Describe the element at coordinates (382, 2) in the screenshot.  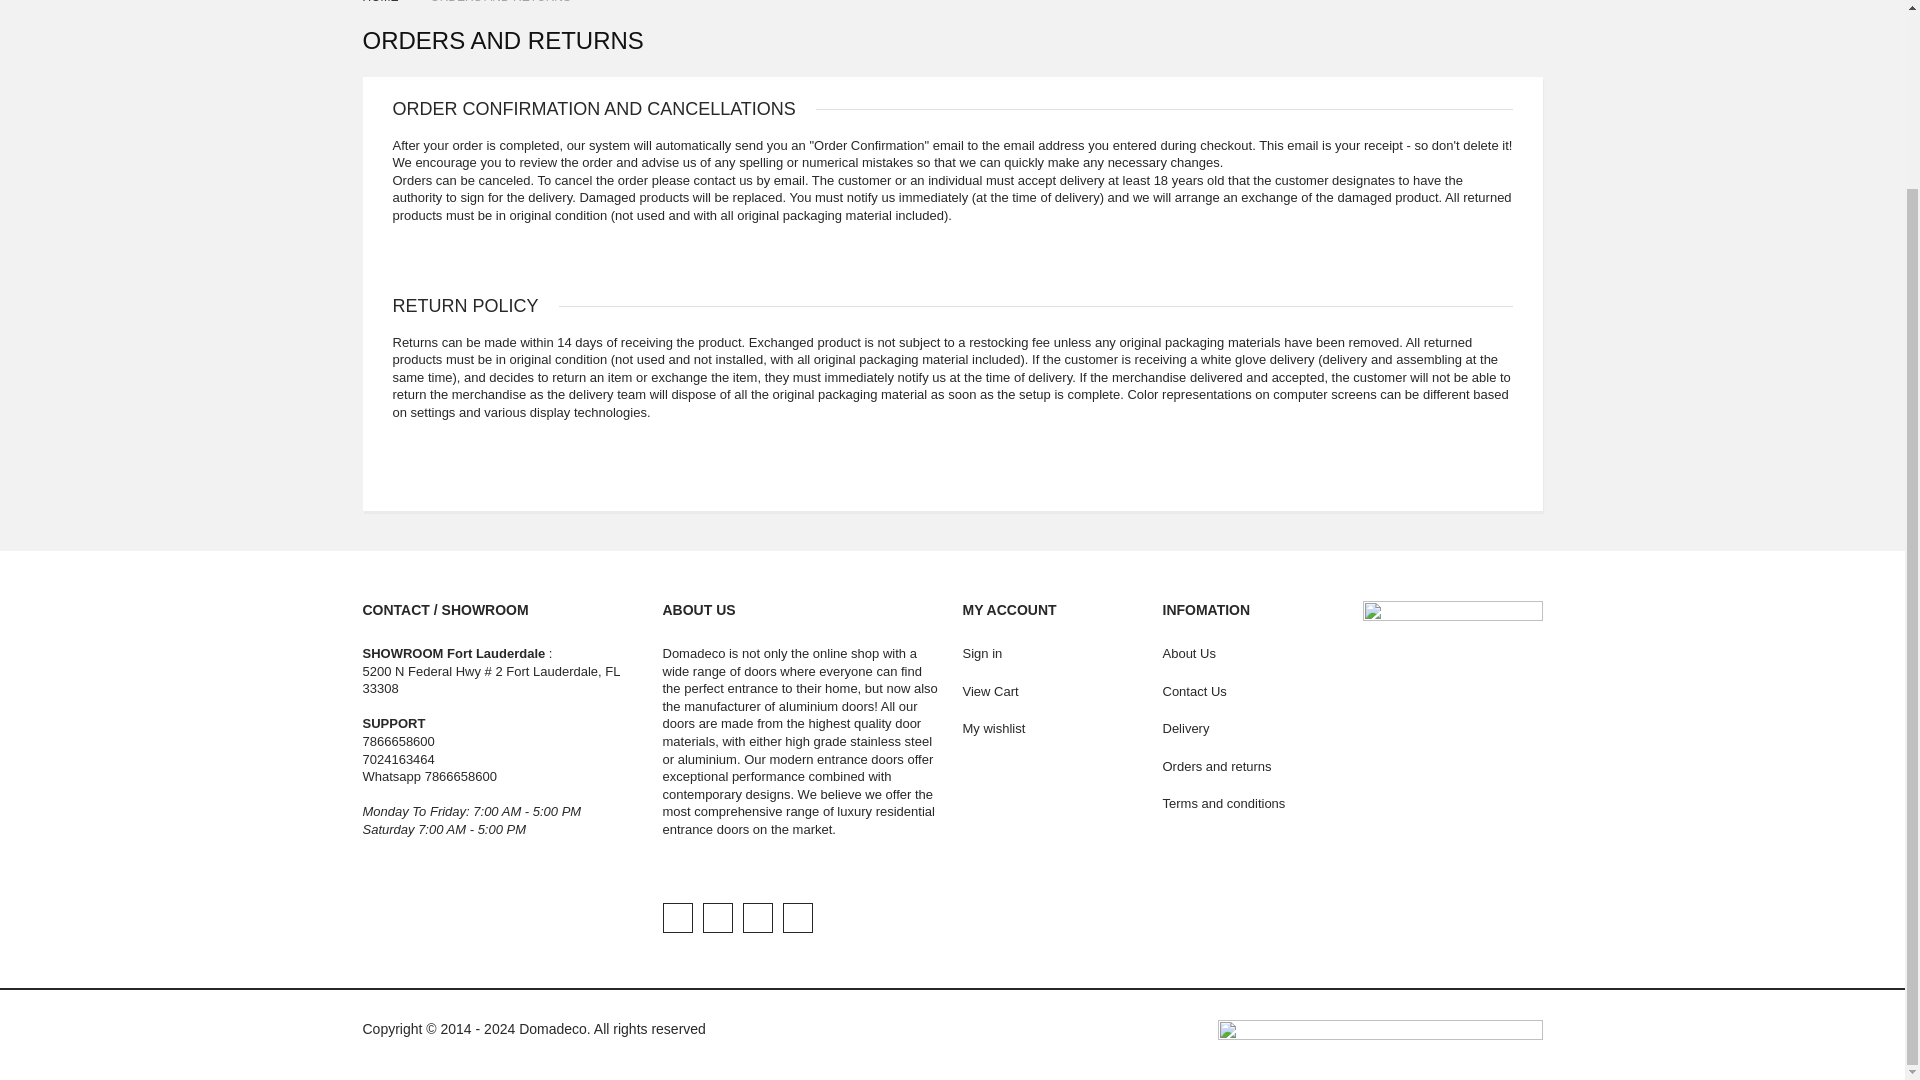
I see `Go to Home Page` at that location.